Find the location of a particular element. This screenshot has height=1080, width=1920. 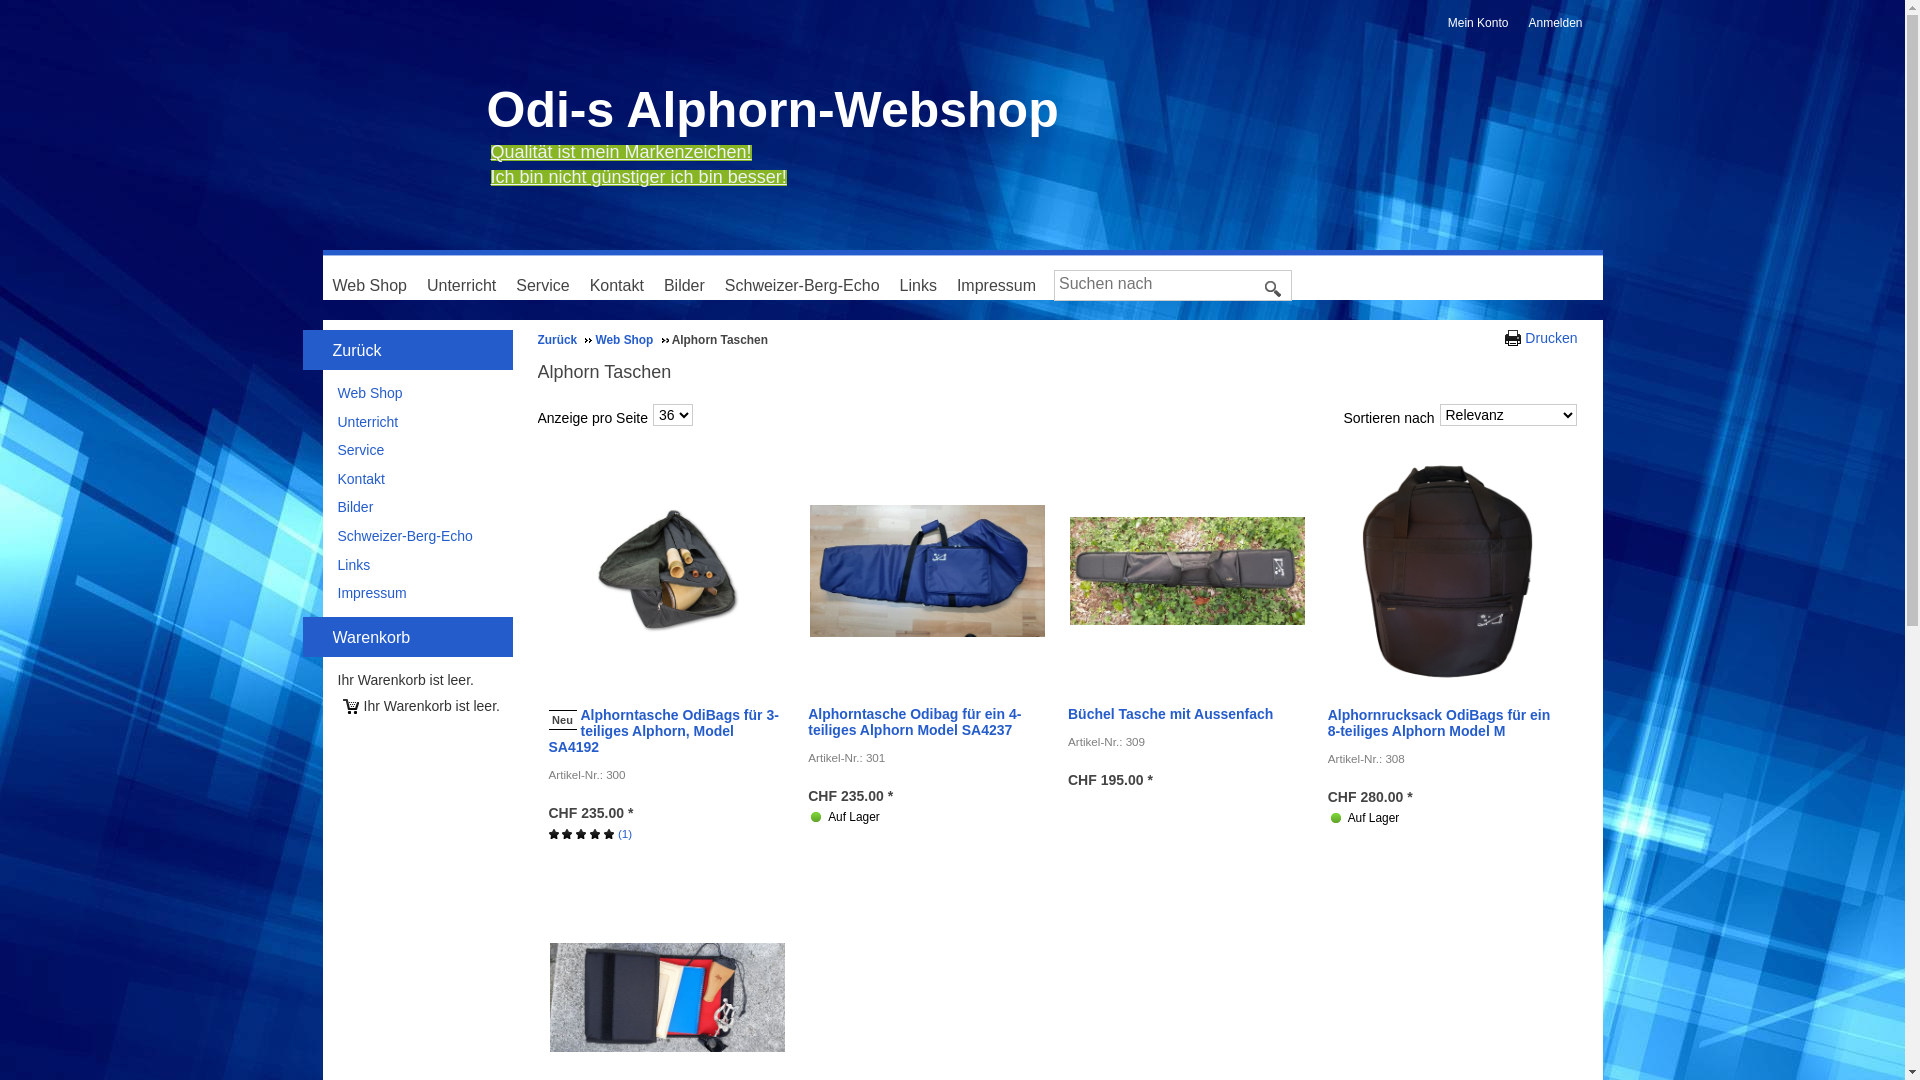

Impressum is located at coordinates (1002, 284).